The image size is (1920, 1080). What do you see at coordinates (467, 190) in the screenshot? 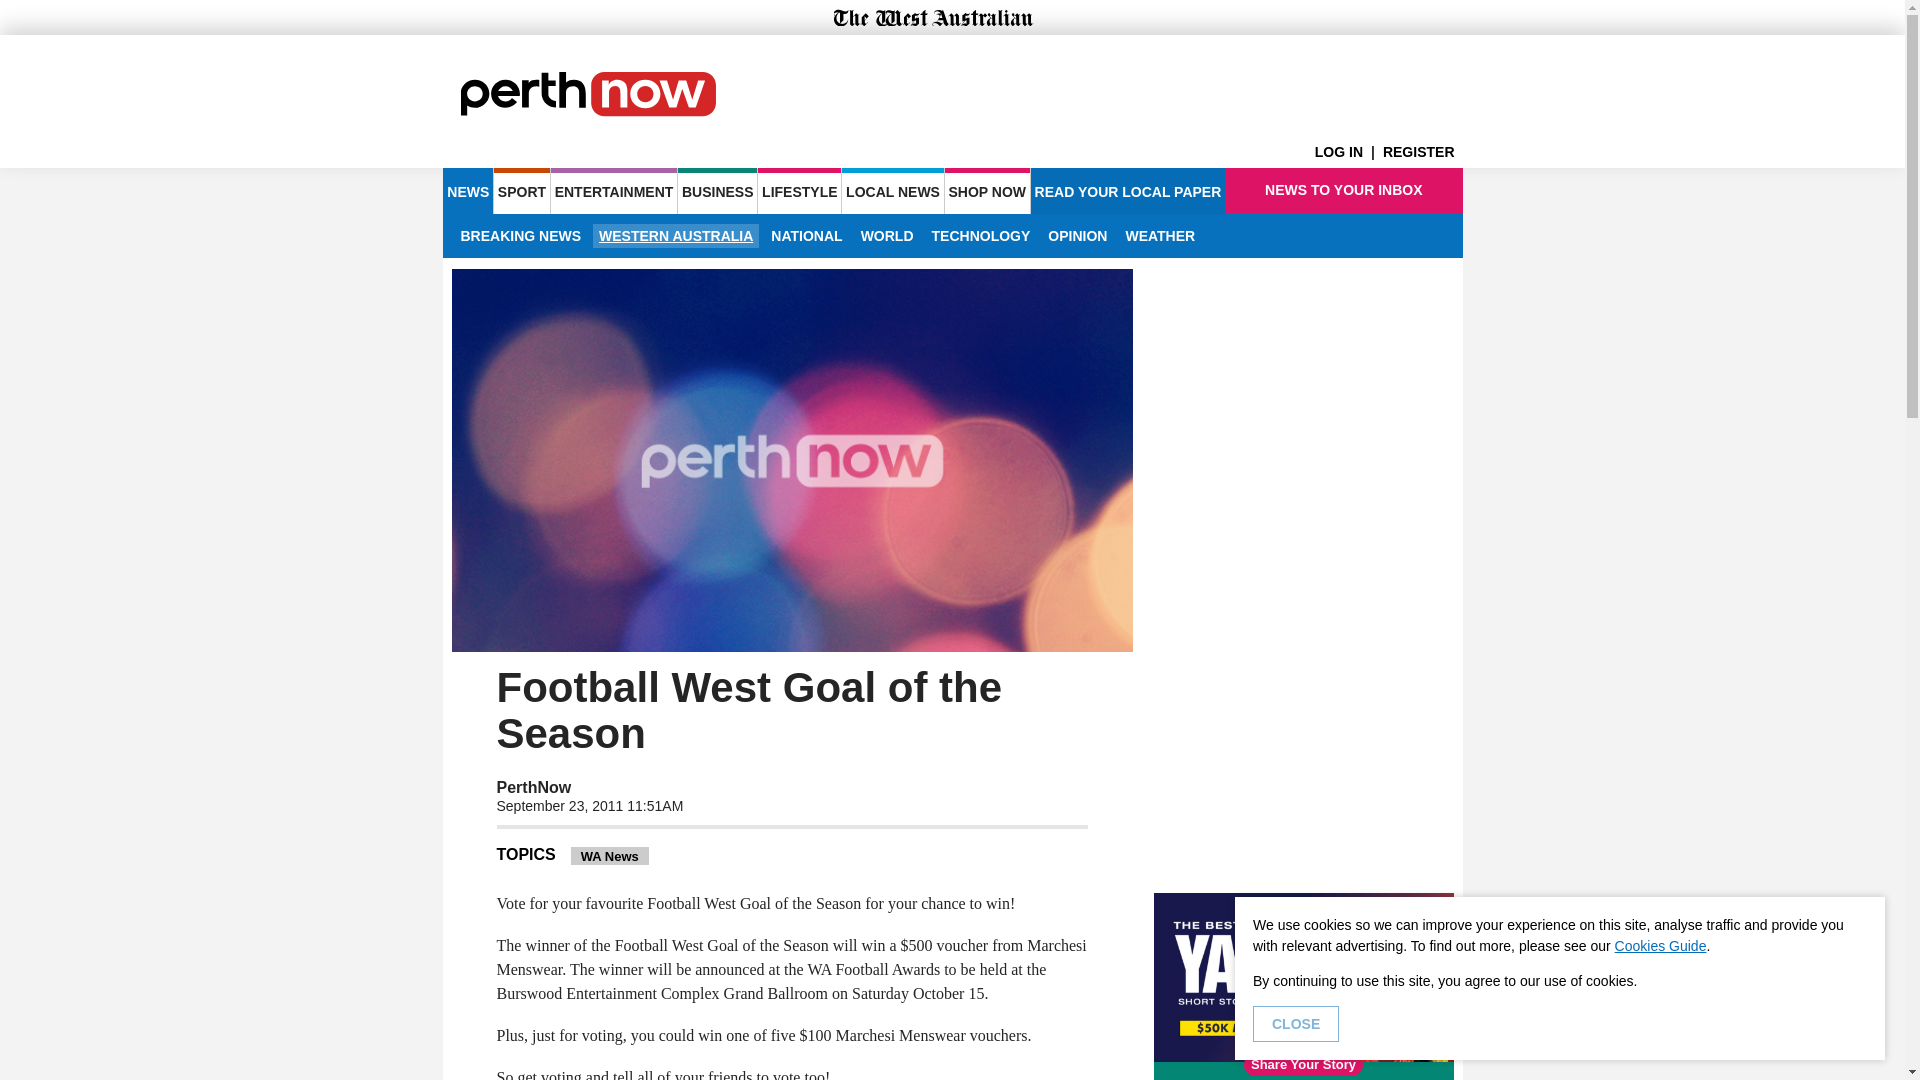
I see `NEWS` at bounding box center [467, 190].